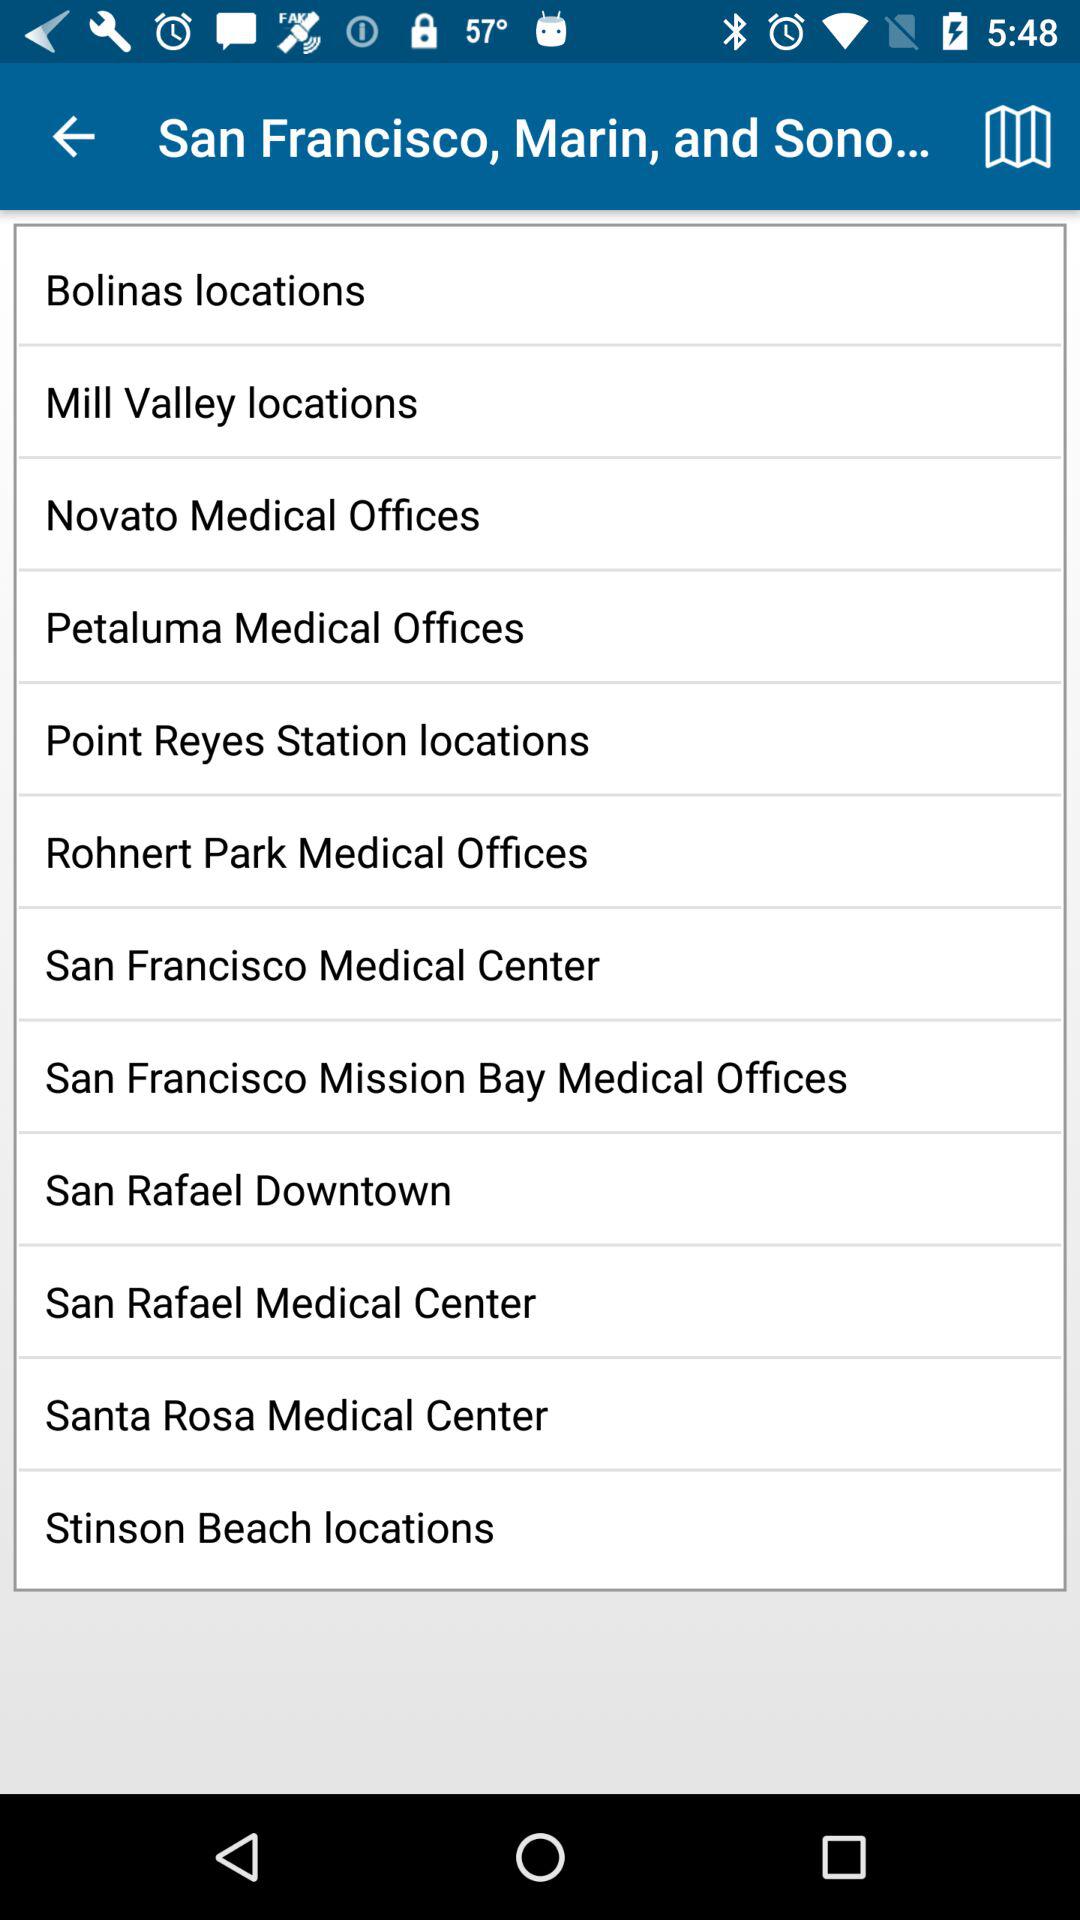 The height and width of the screenshot is (1920, 1080). What do you see at coordinates (1016, 136) in the screenshot?
I see `select the app to the right of the san francisco marin app` at bounding box center [1016, 136].